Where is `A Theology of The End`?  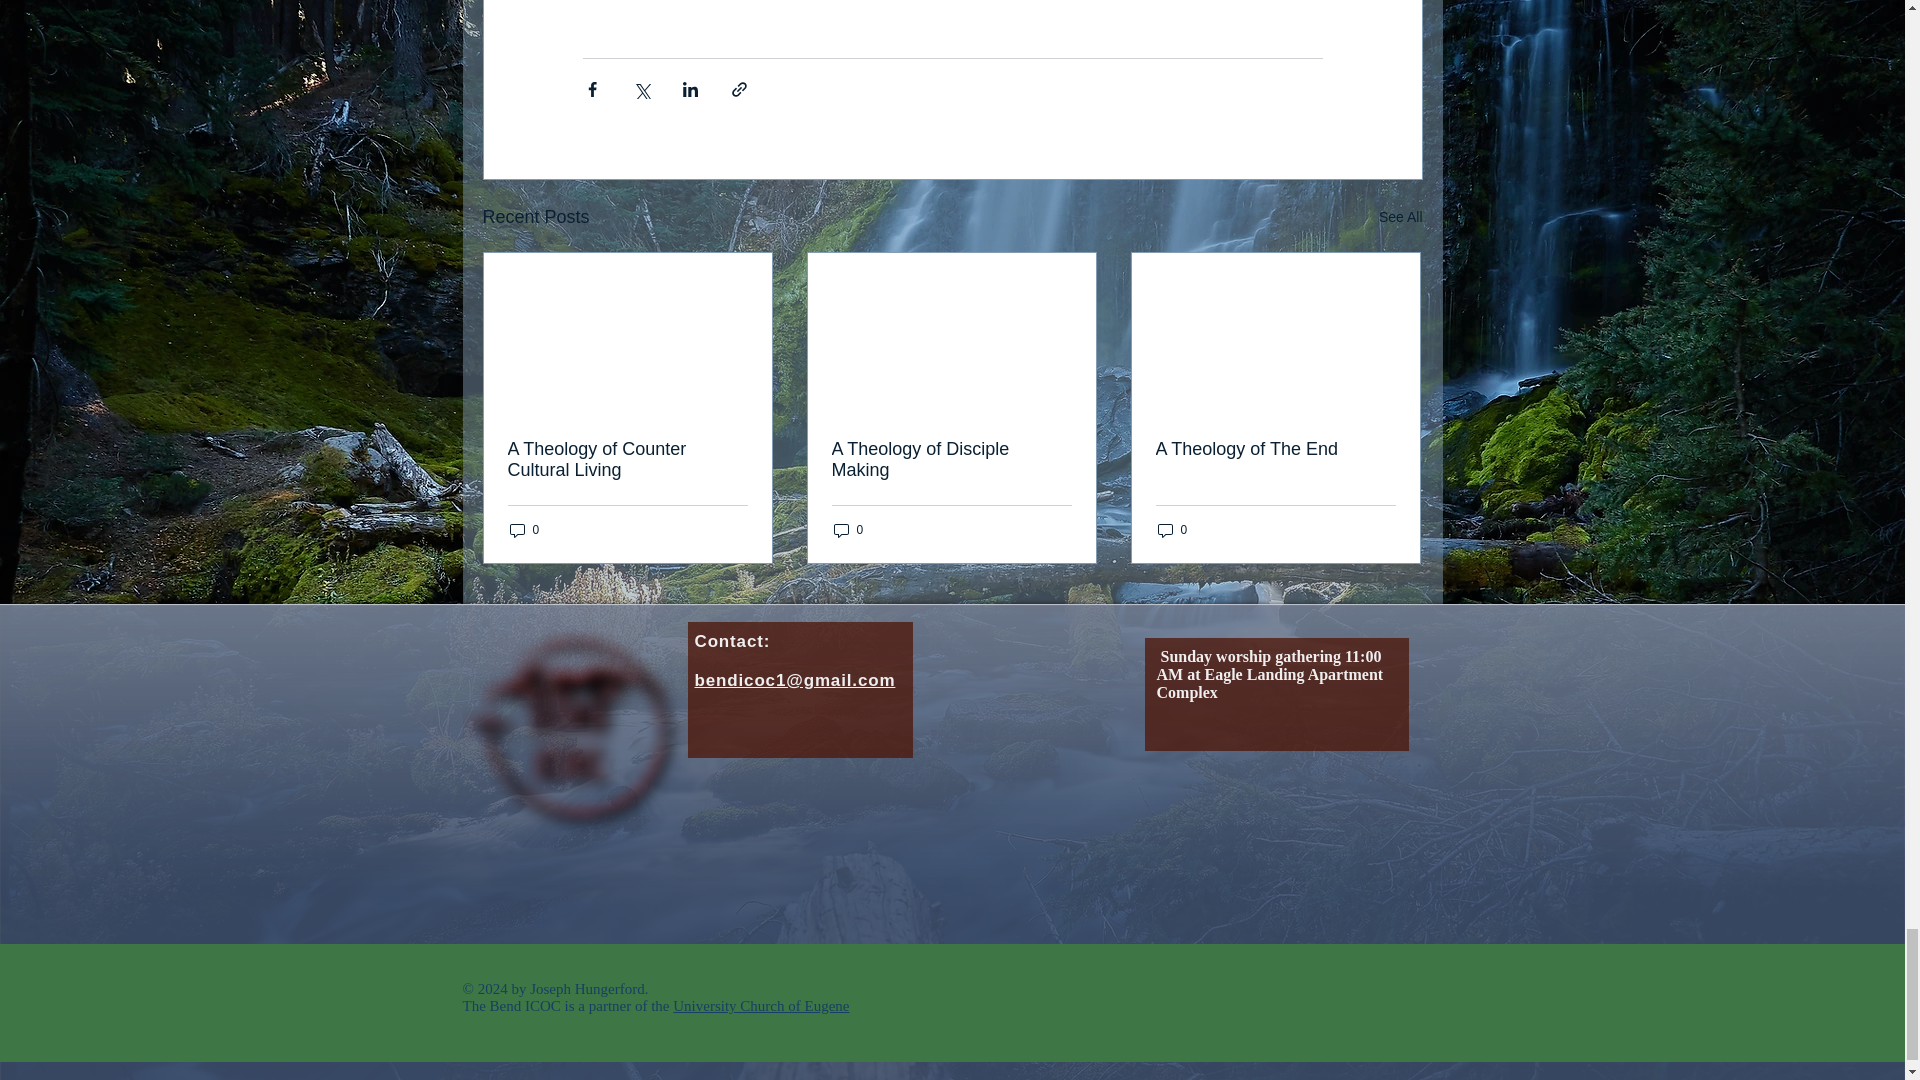
A Theology of The End is located at coordinates (1275, 449).